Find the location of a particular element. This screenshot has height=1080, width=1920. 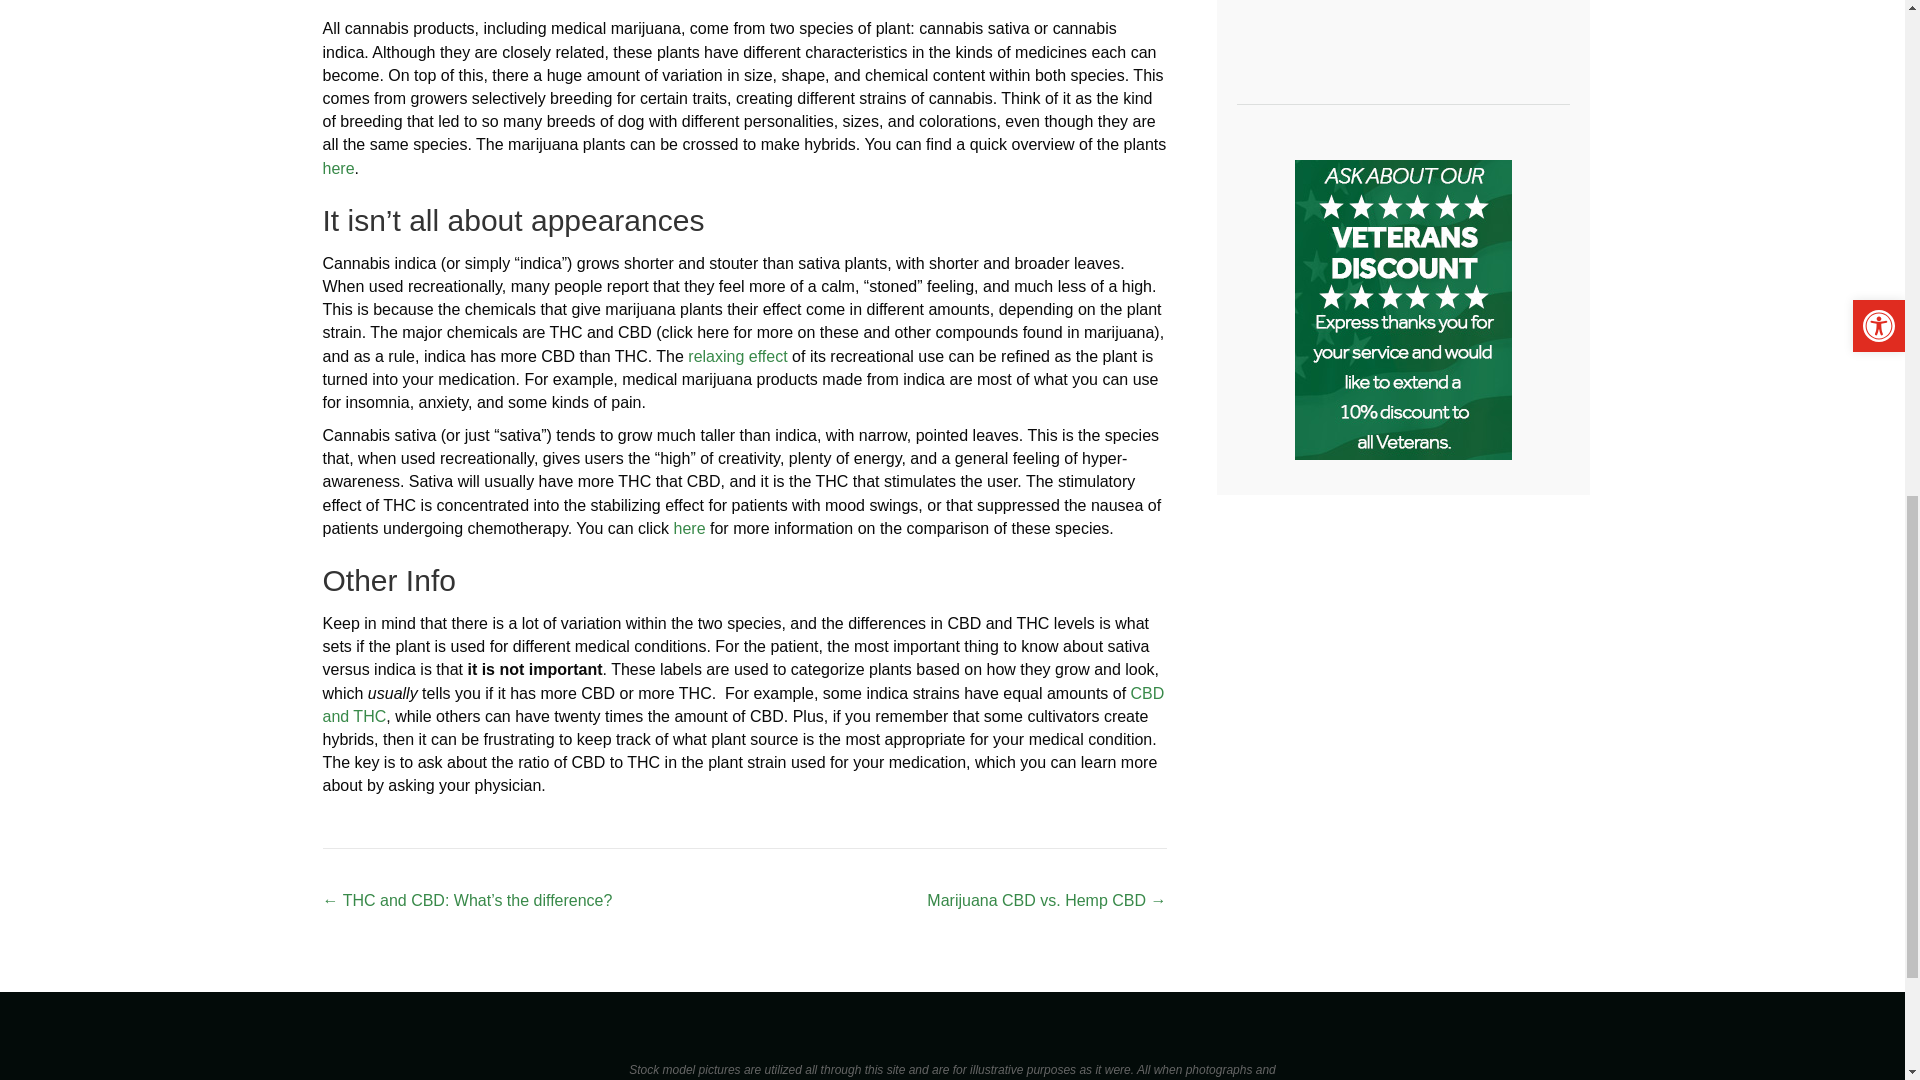

vetSideBar is located at coordinates (1402, 310).